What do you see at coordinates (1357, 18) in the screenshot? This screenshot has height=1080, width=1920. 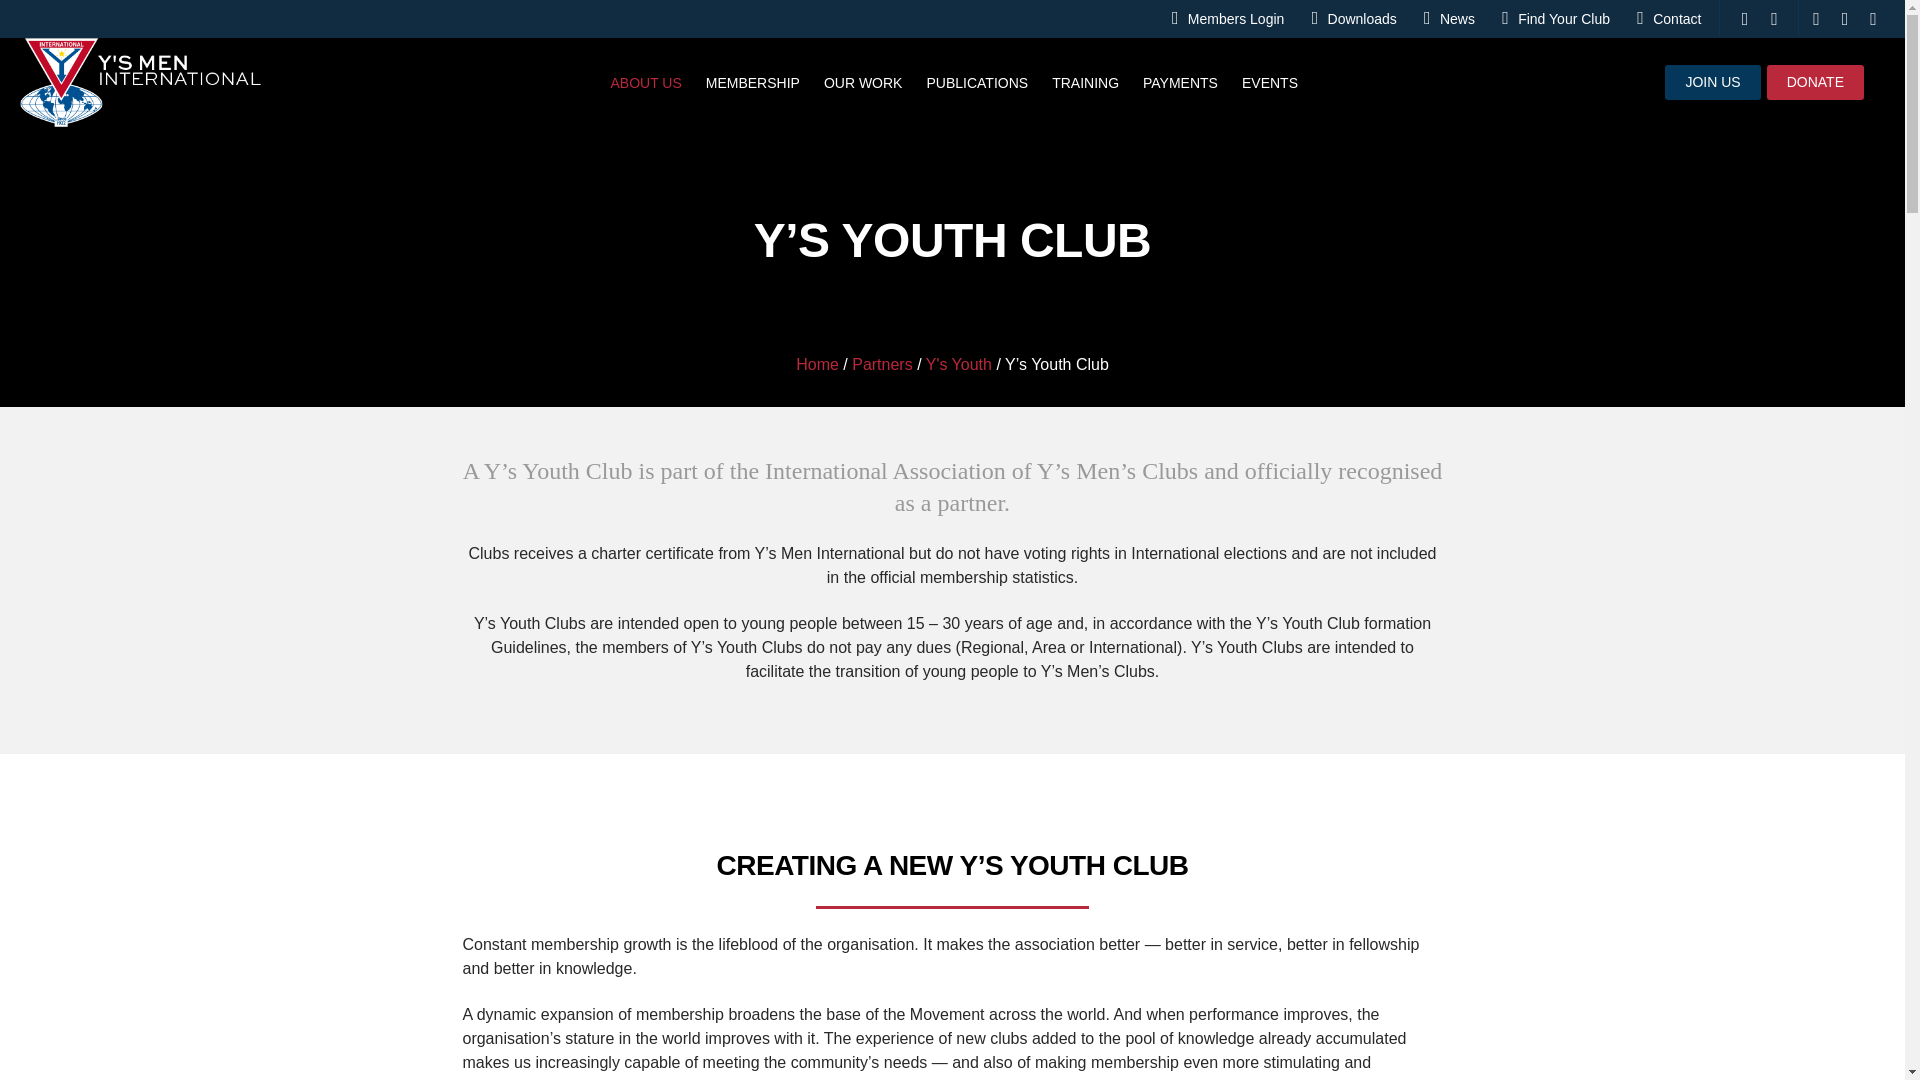 I see `Downloads` at bounding box center [1357, 18].